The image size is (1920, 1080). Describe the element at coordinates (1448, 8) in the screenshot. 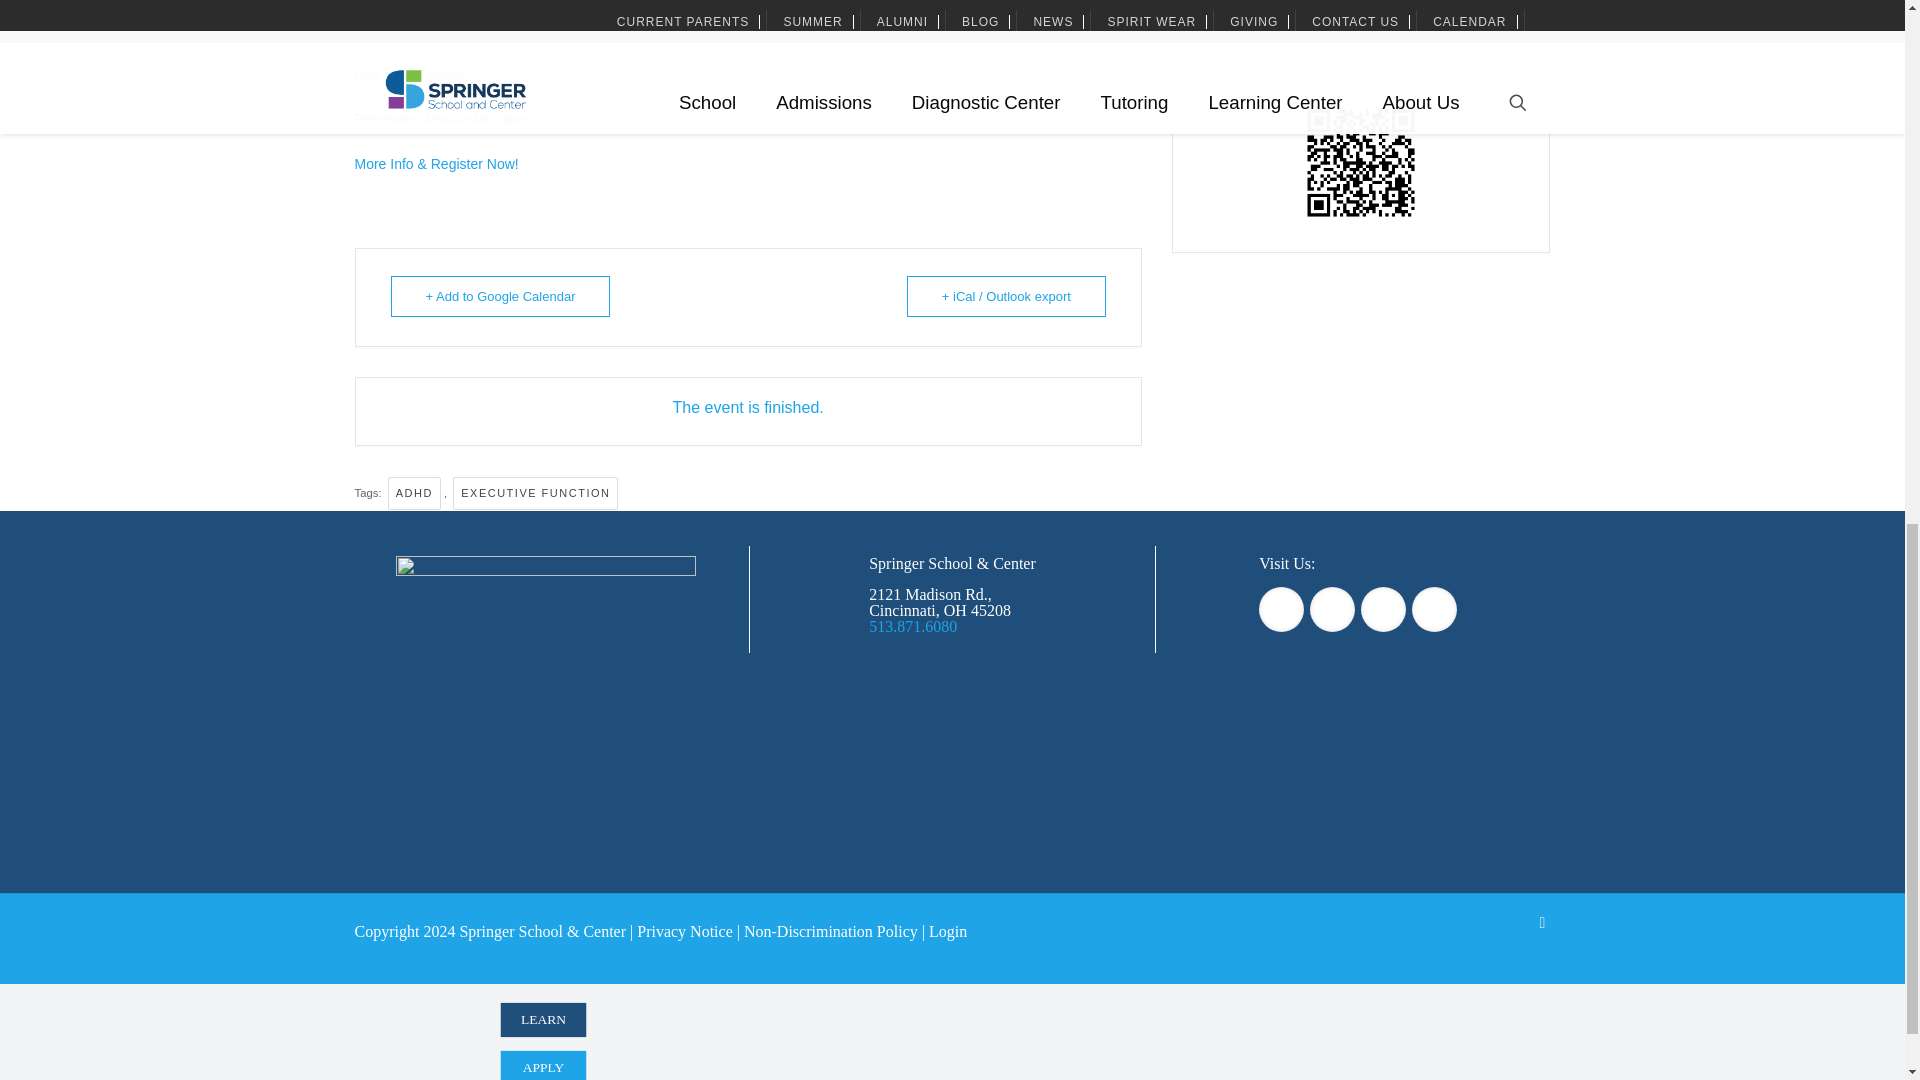

I see `Email` at that location.